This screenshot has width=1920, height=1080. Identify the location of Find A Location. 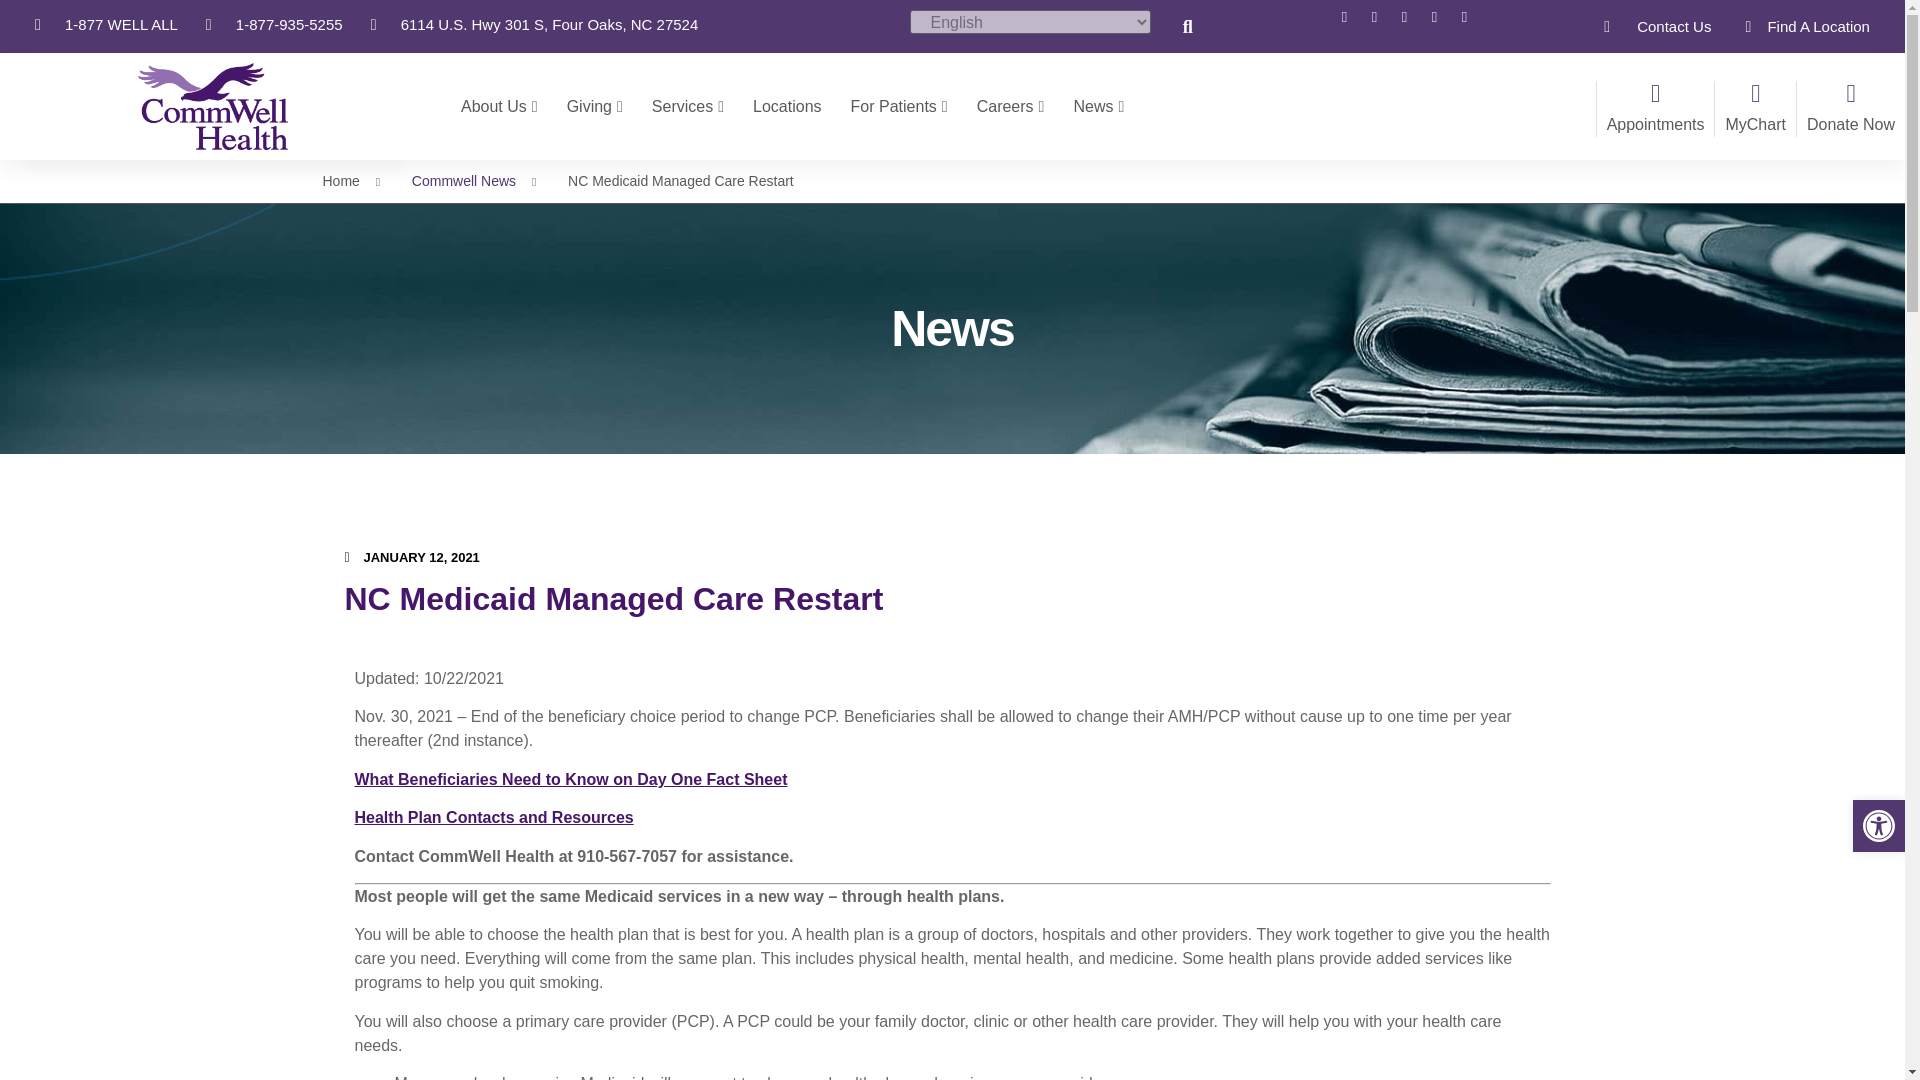
(1800, 26).